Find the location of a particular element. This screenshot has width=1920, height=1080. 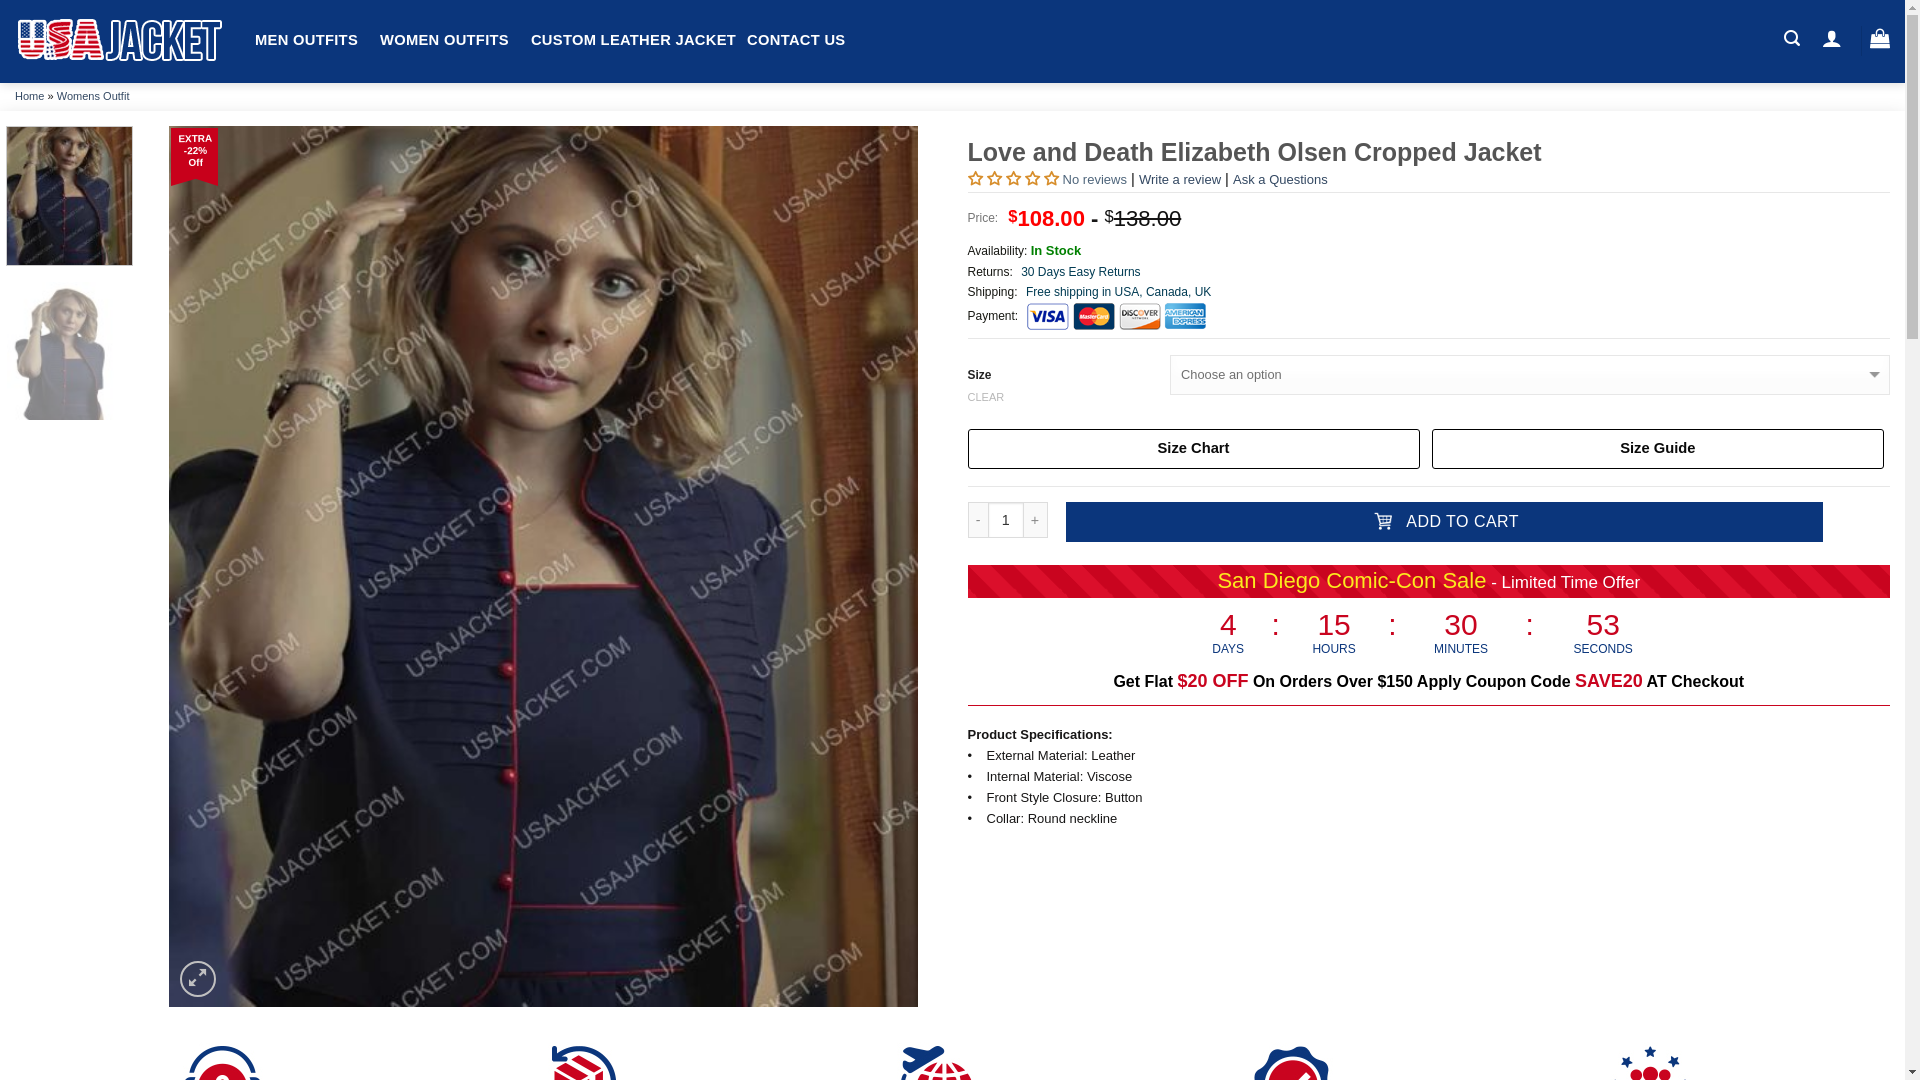

Home is located at coordinates (30, 95).